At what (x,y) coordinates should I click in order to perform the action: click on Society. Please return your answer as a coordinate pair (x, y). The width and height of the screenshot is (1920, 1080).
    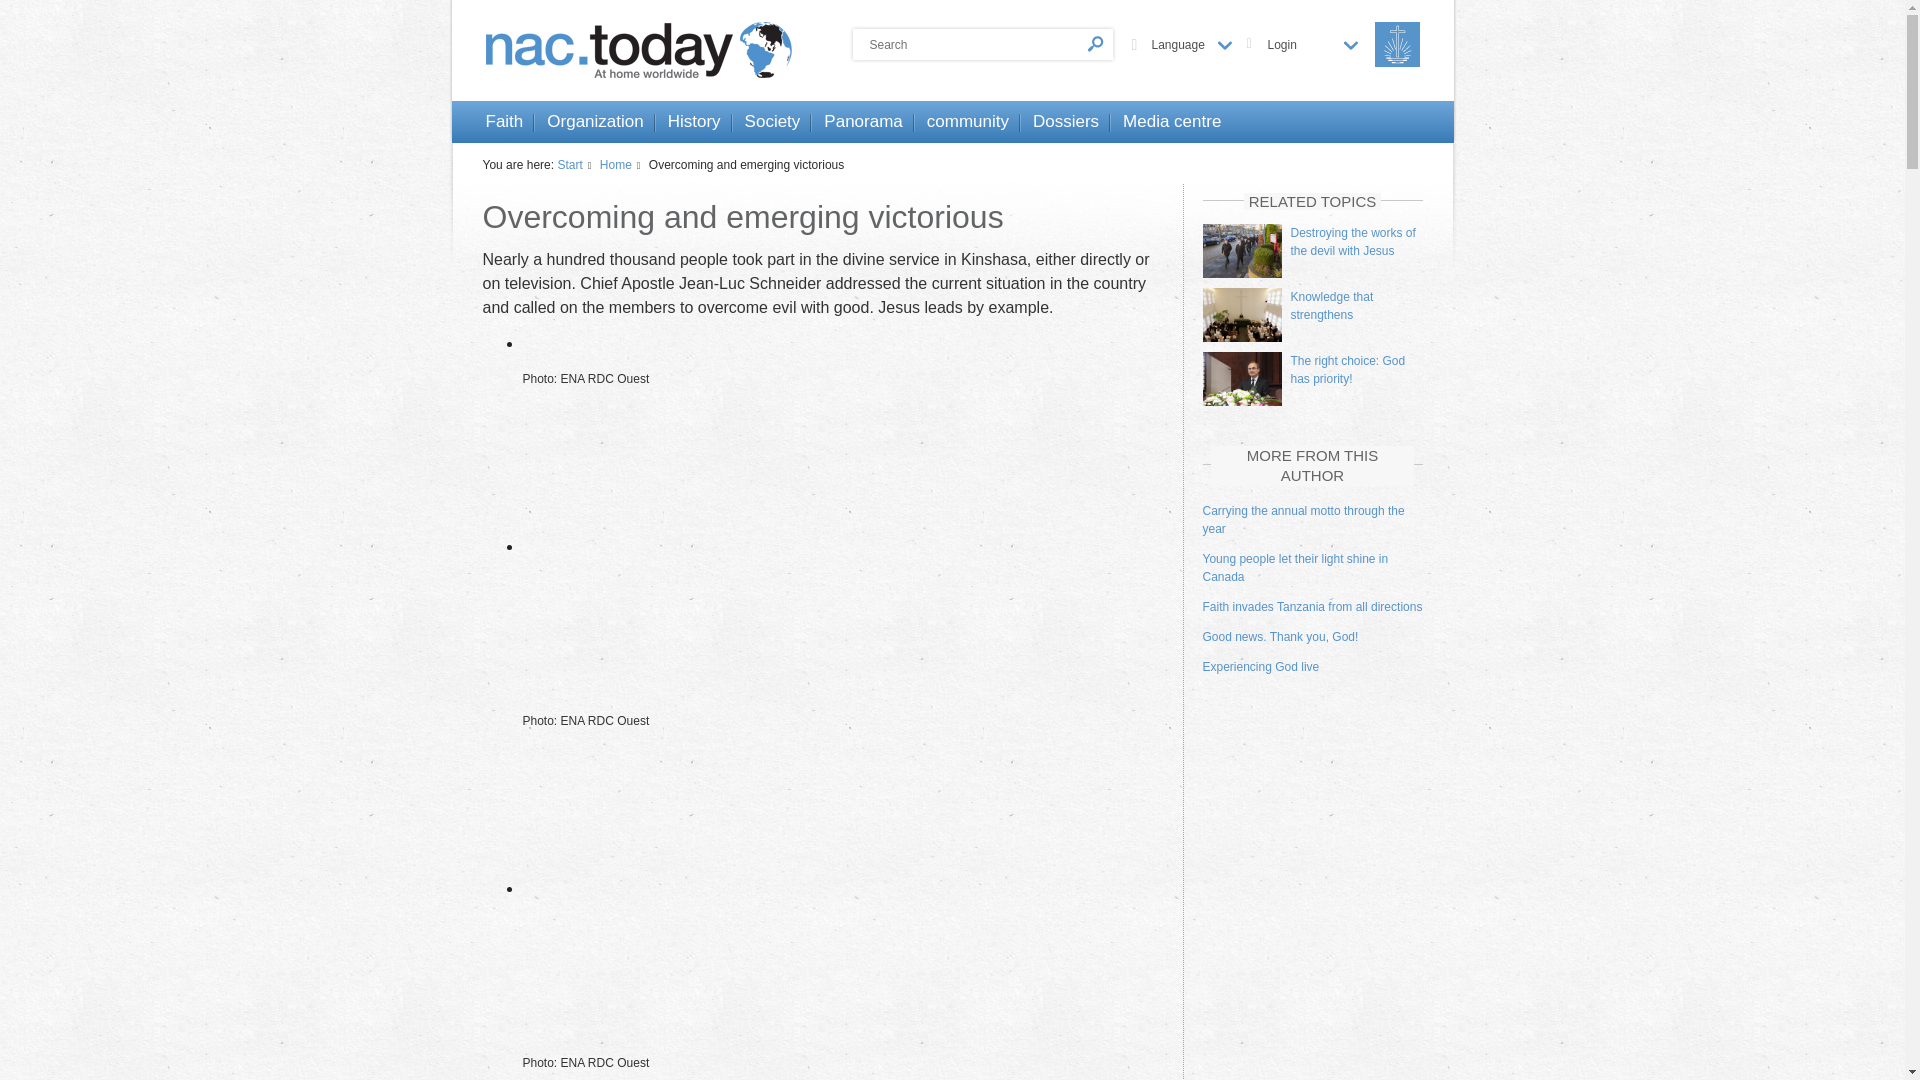
    Looking at the image, I should click on (772, 122).